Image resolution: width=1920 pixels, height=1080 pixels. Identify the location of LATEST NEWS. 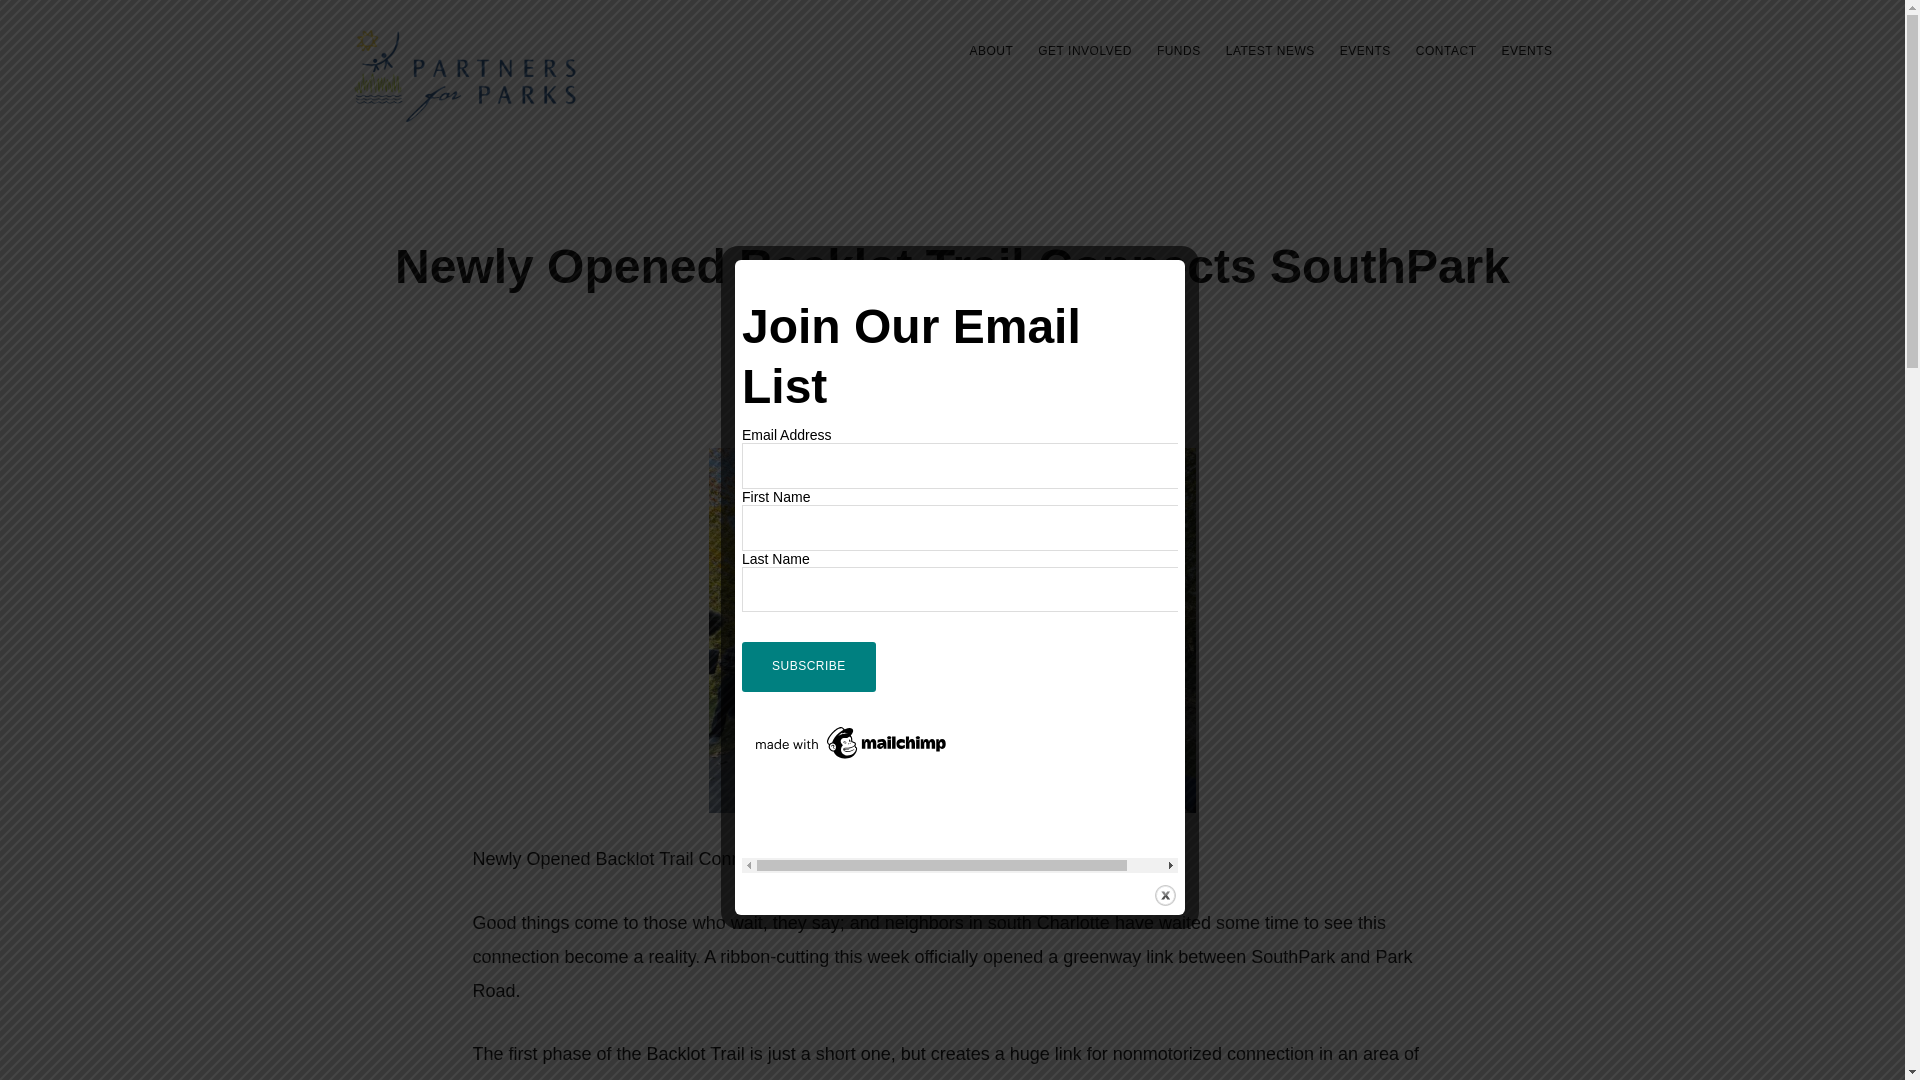
(1270, 50).